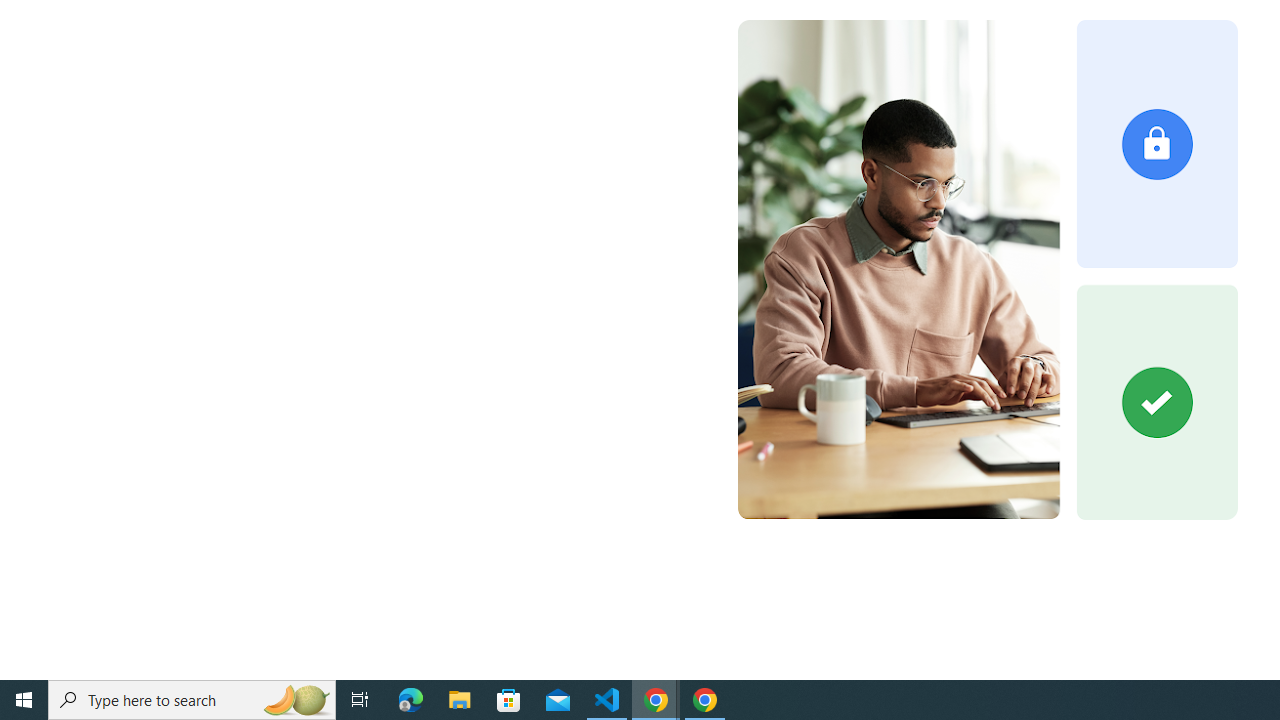  What do you see at coordinates (296, 700) in the screenshot?
I see `Search highlights icon opens search home window` at bounding box center [296, 700].